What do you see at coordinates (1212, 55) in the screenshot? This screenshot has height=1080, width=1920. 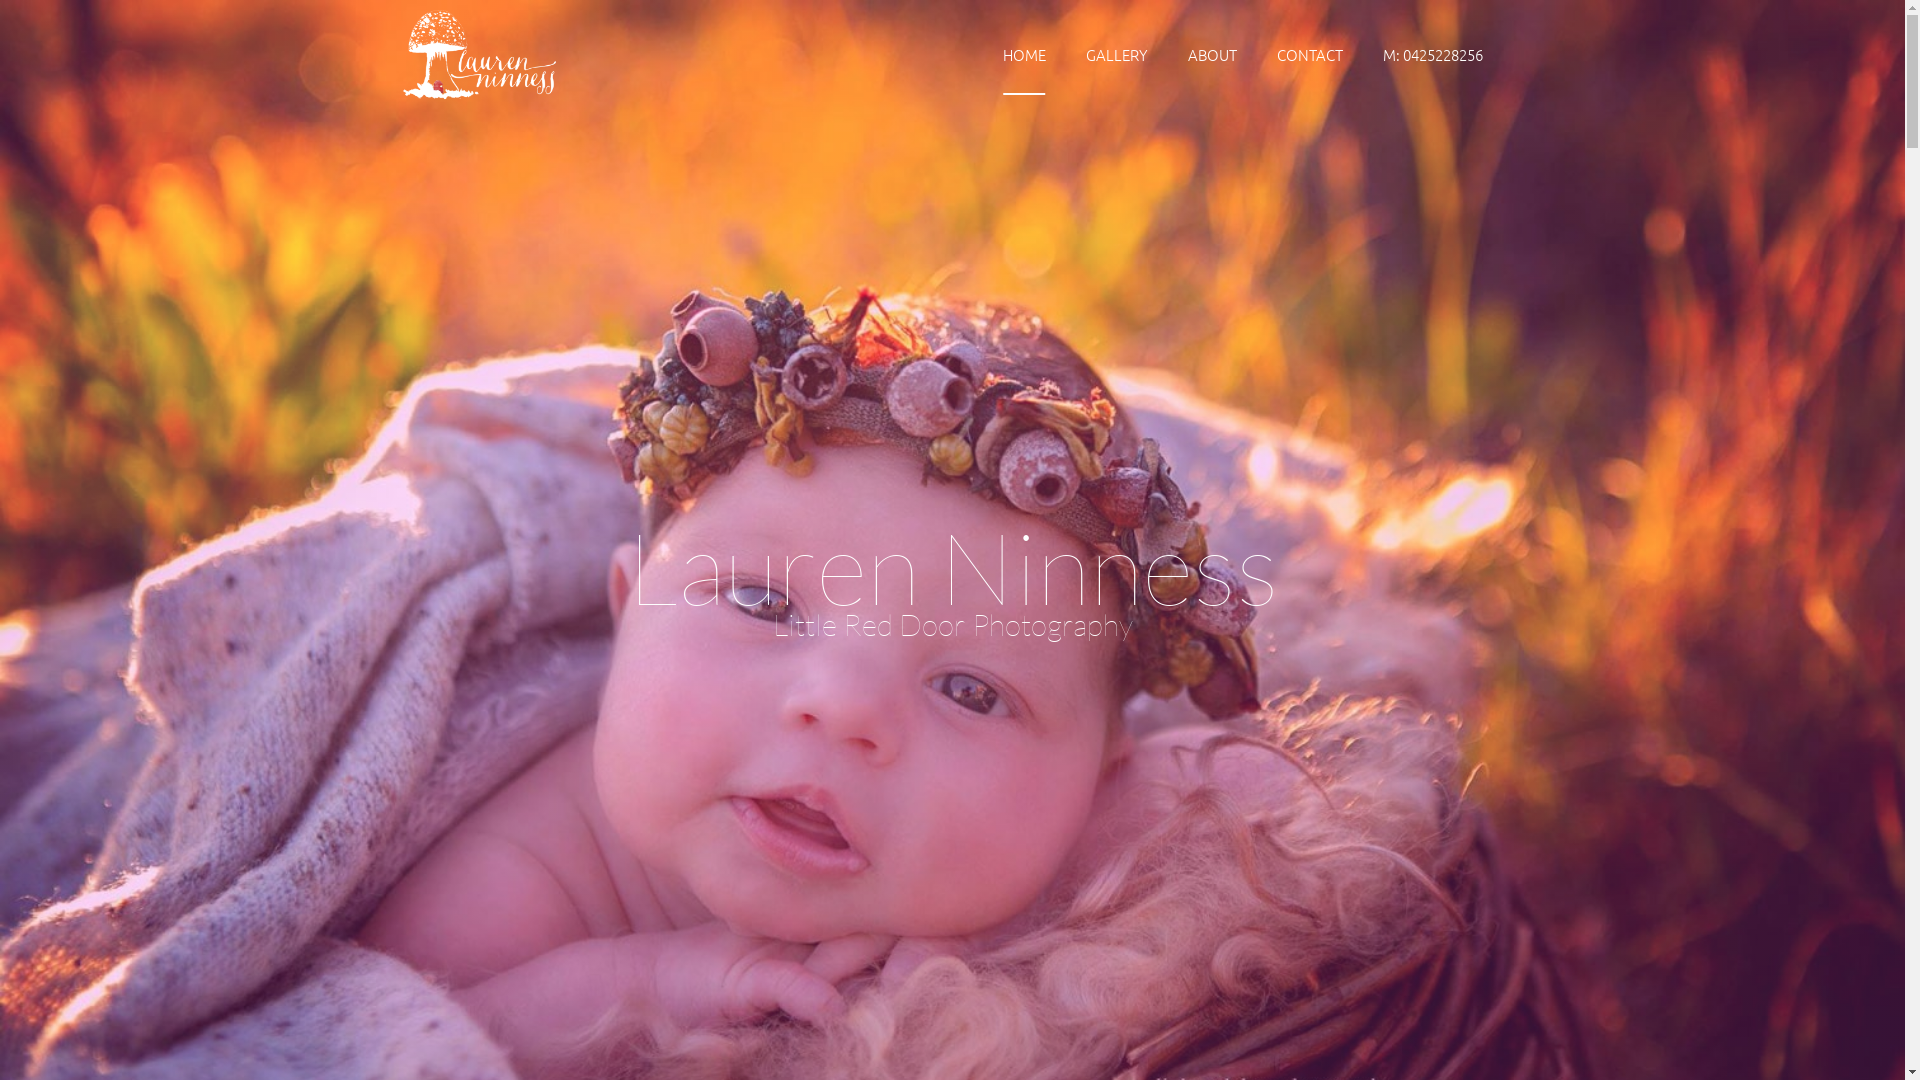 I see `ABOUT` at bounding box center [1212, 55].